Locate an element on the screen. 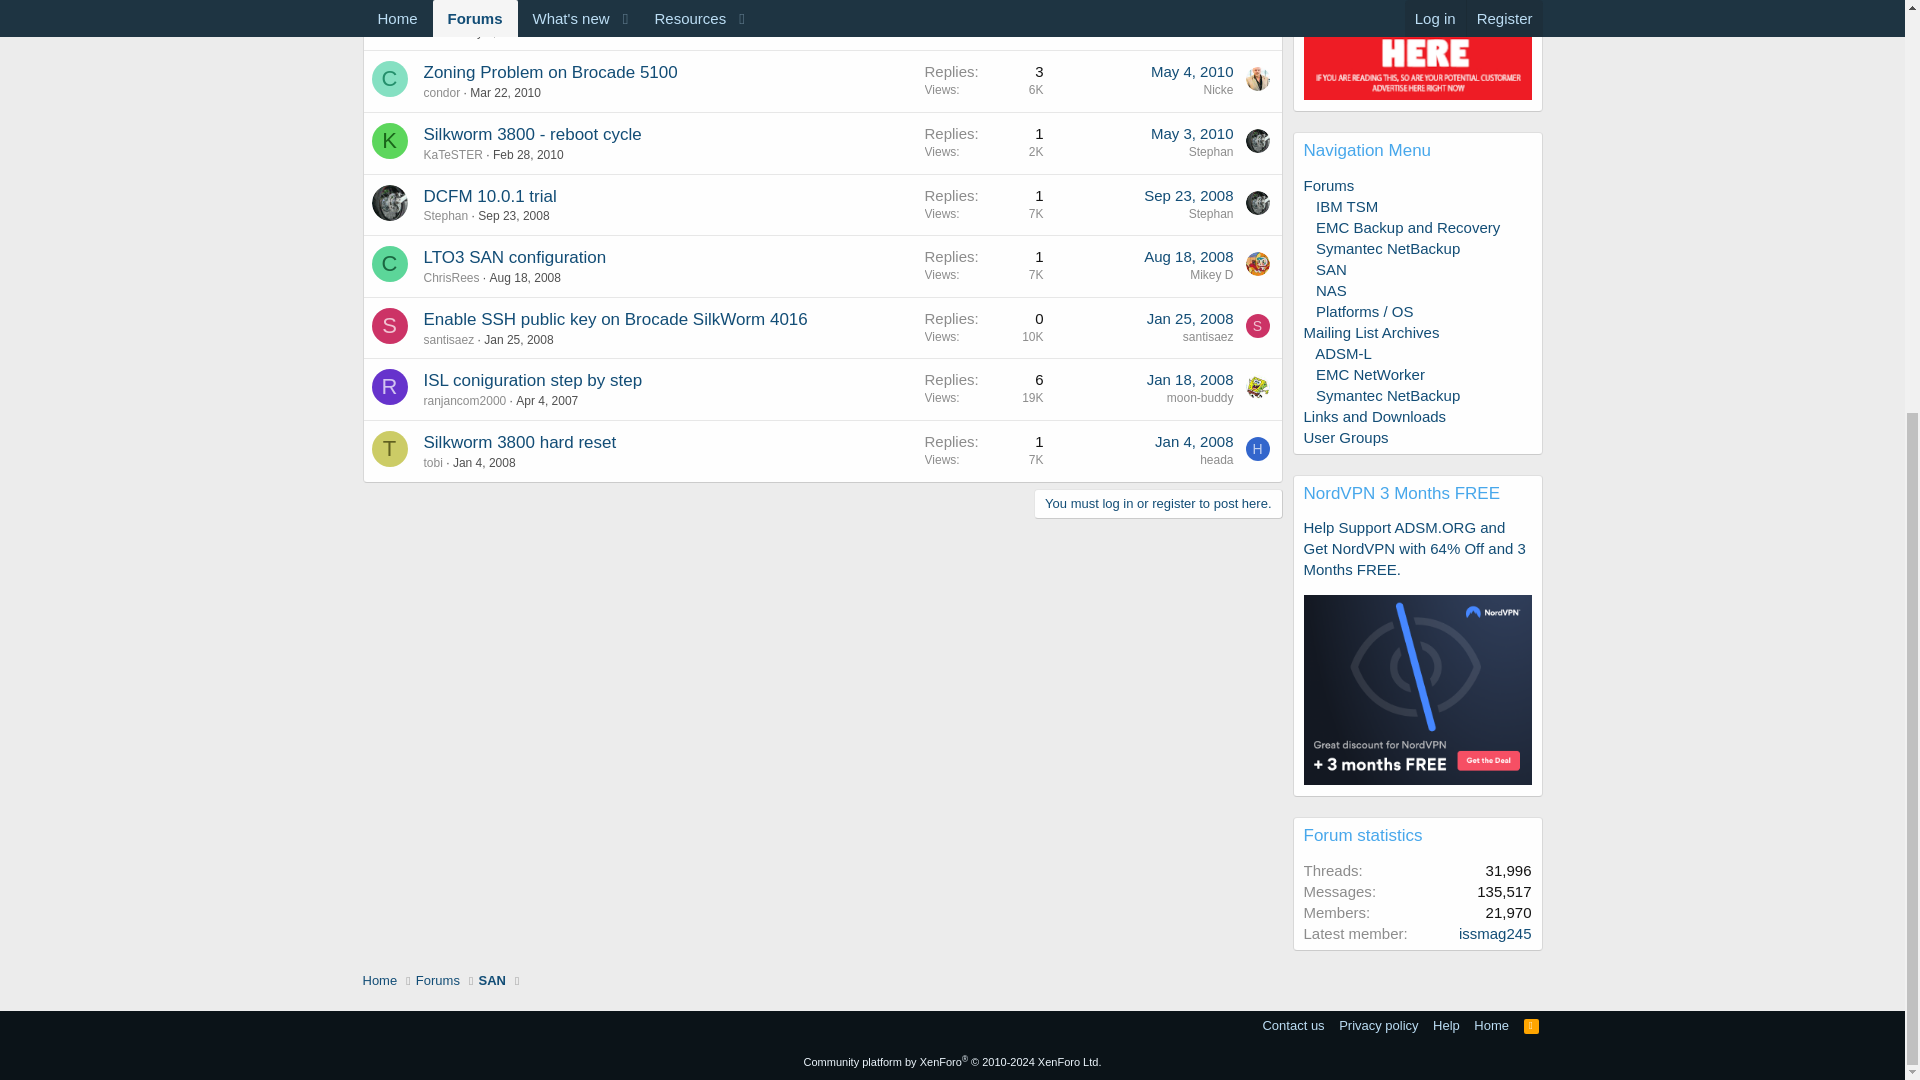  May 1, 2012 at 7:52 AM is located at coordinates (1192, 10).